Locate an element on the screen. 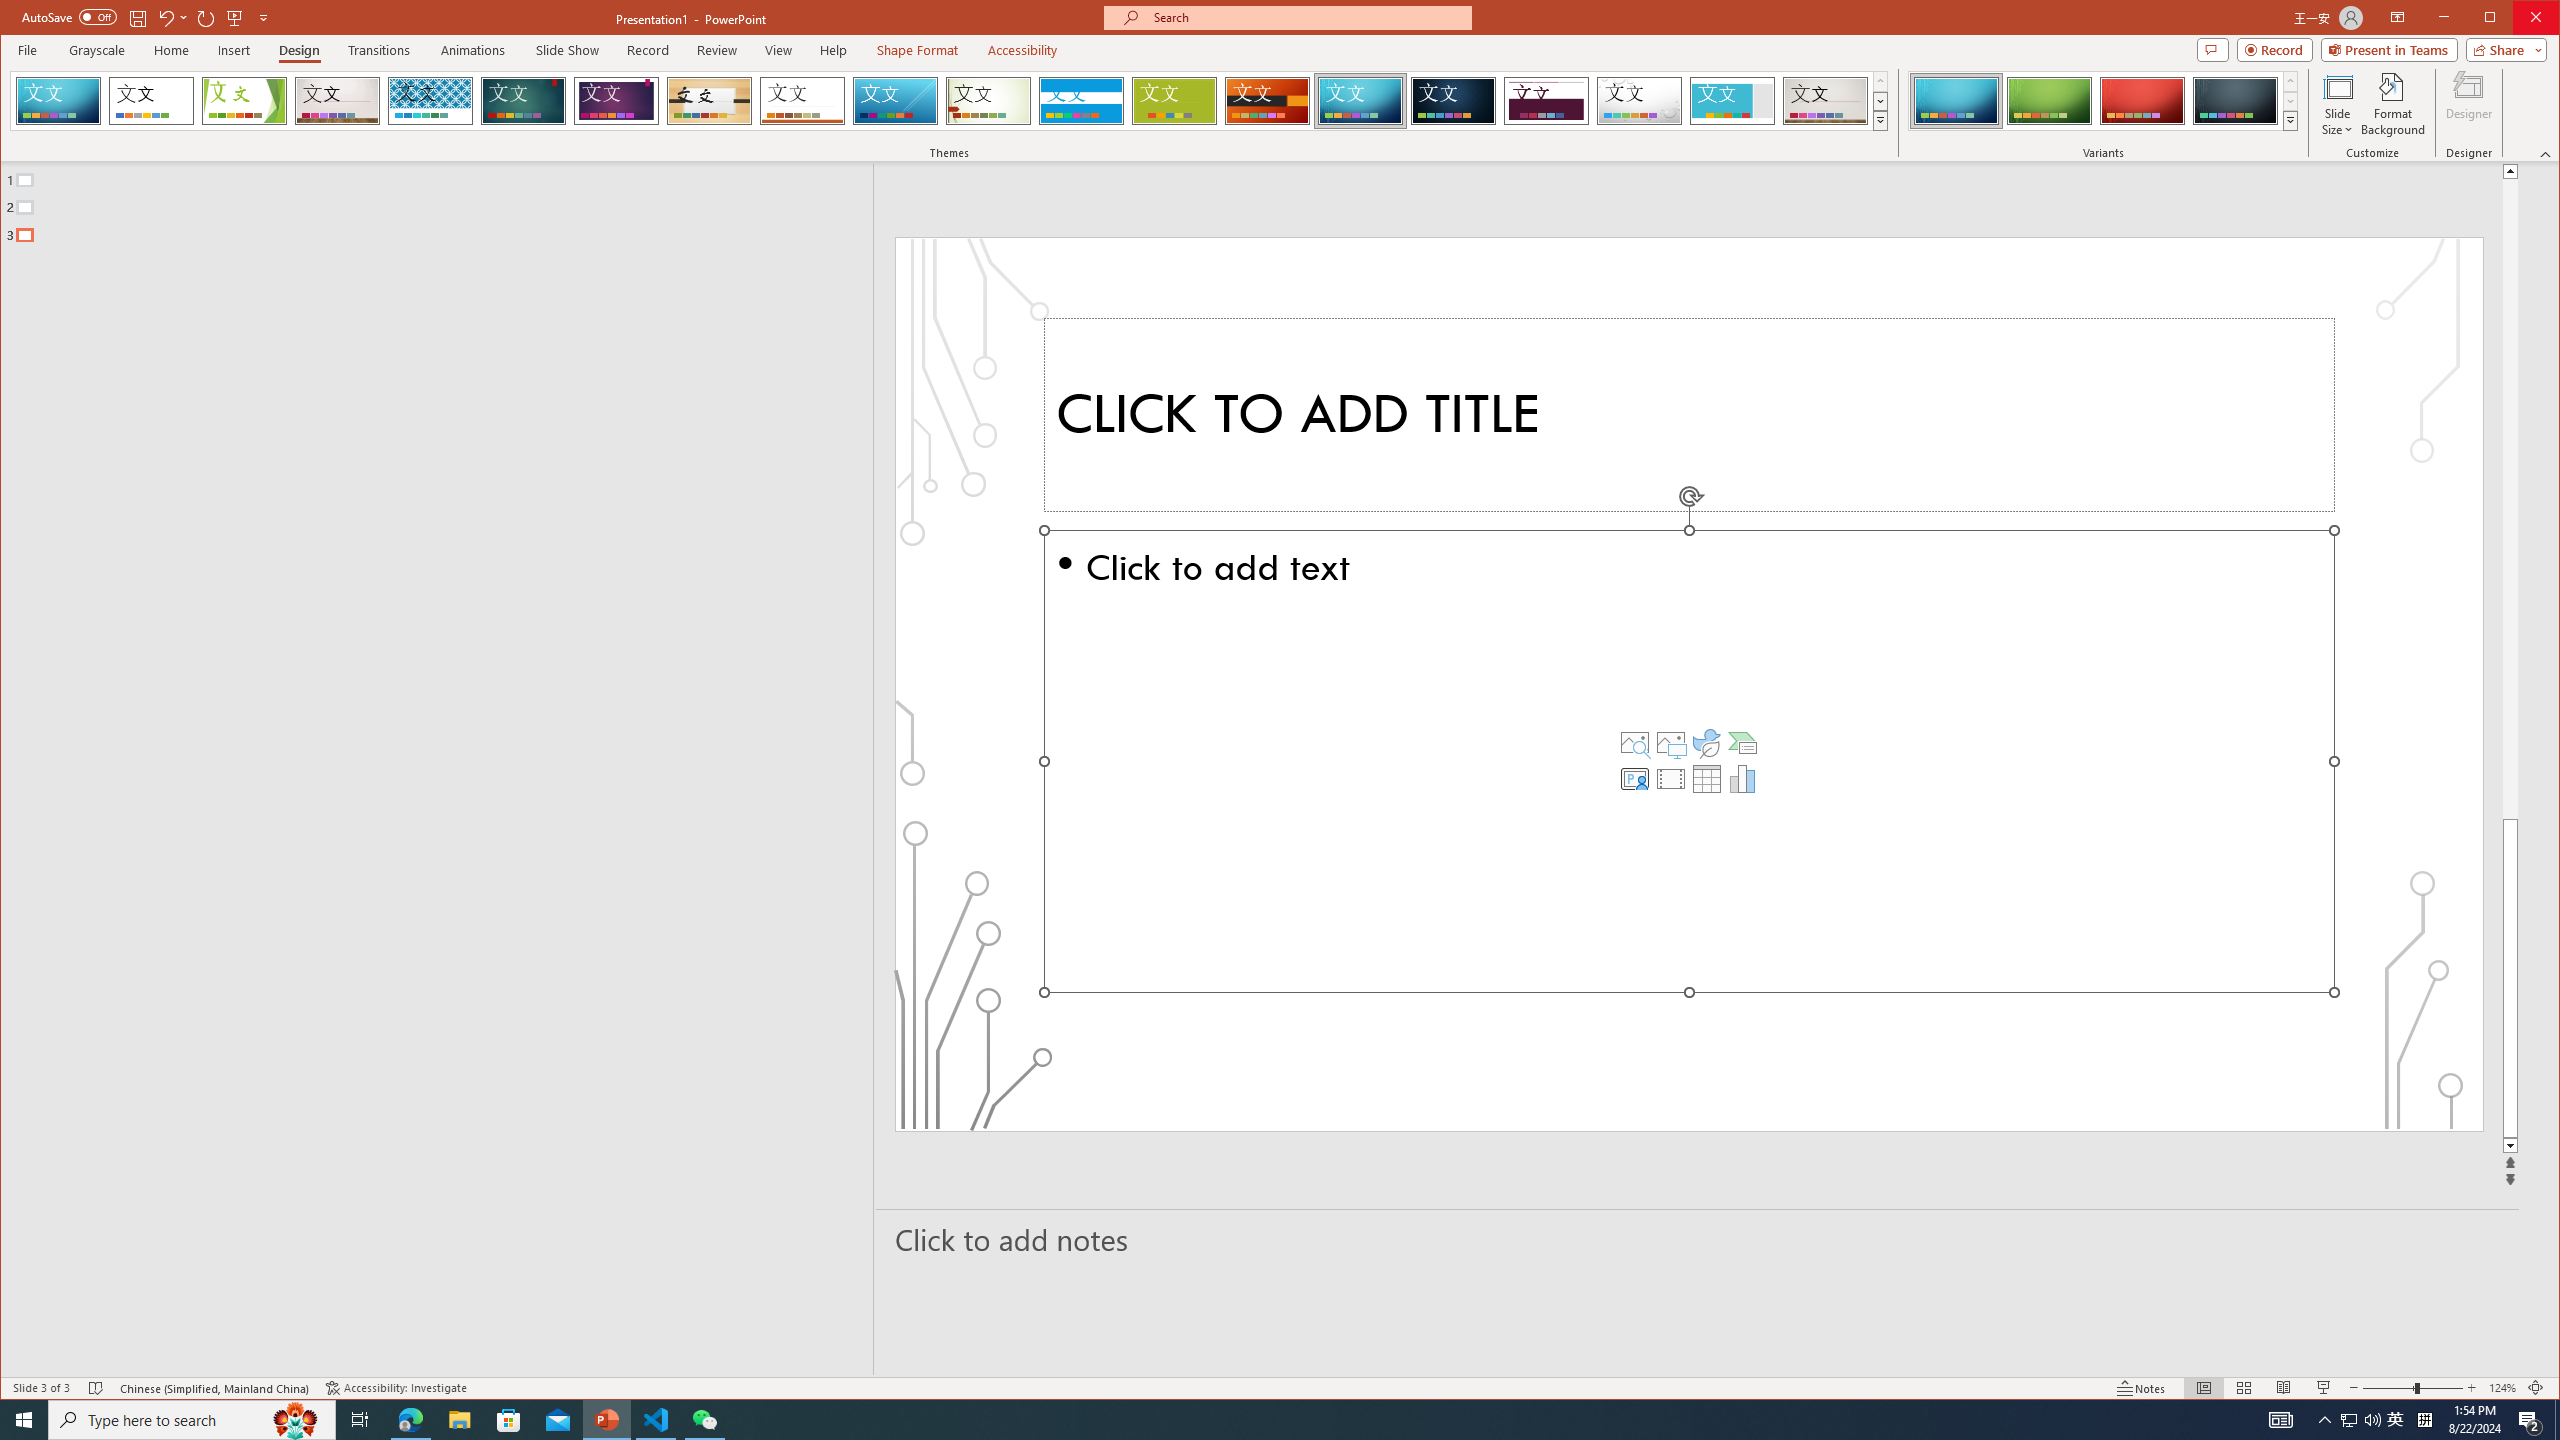  Office Theme is located at coordinates (150, 101).